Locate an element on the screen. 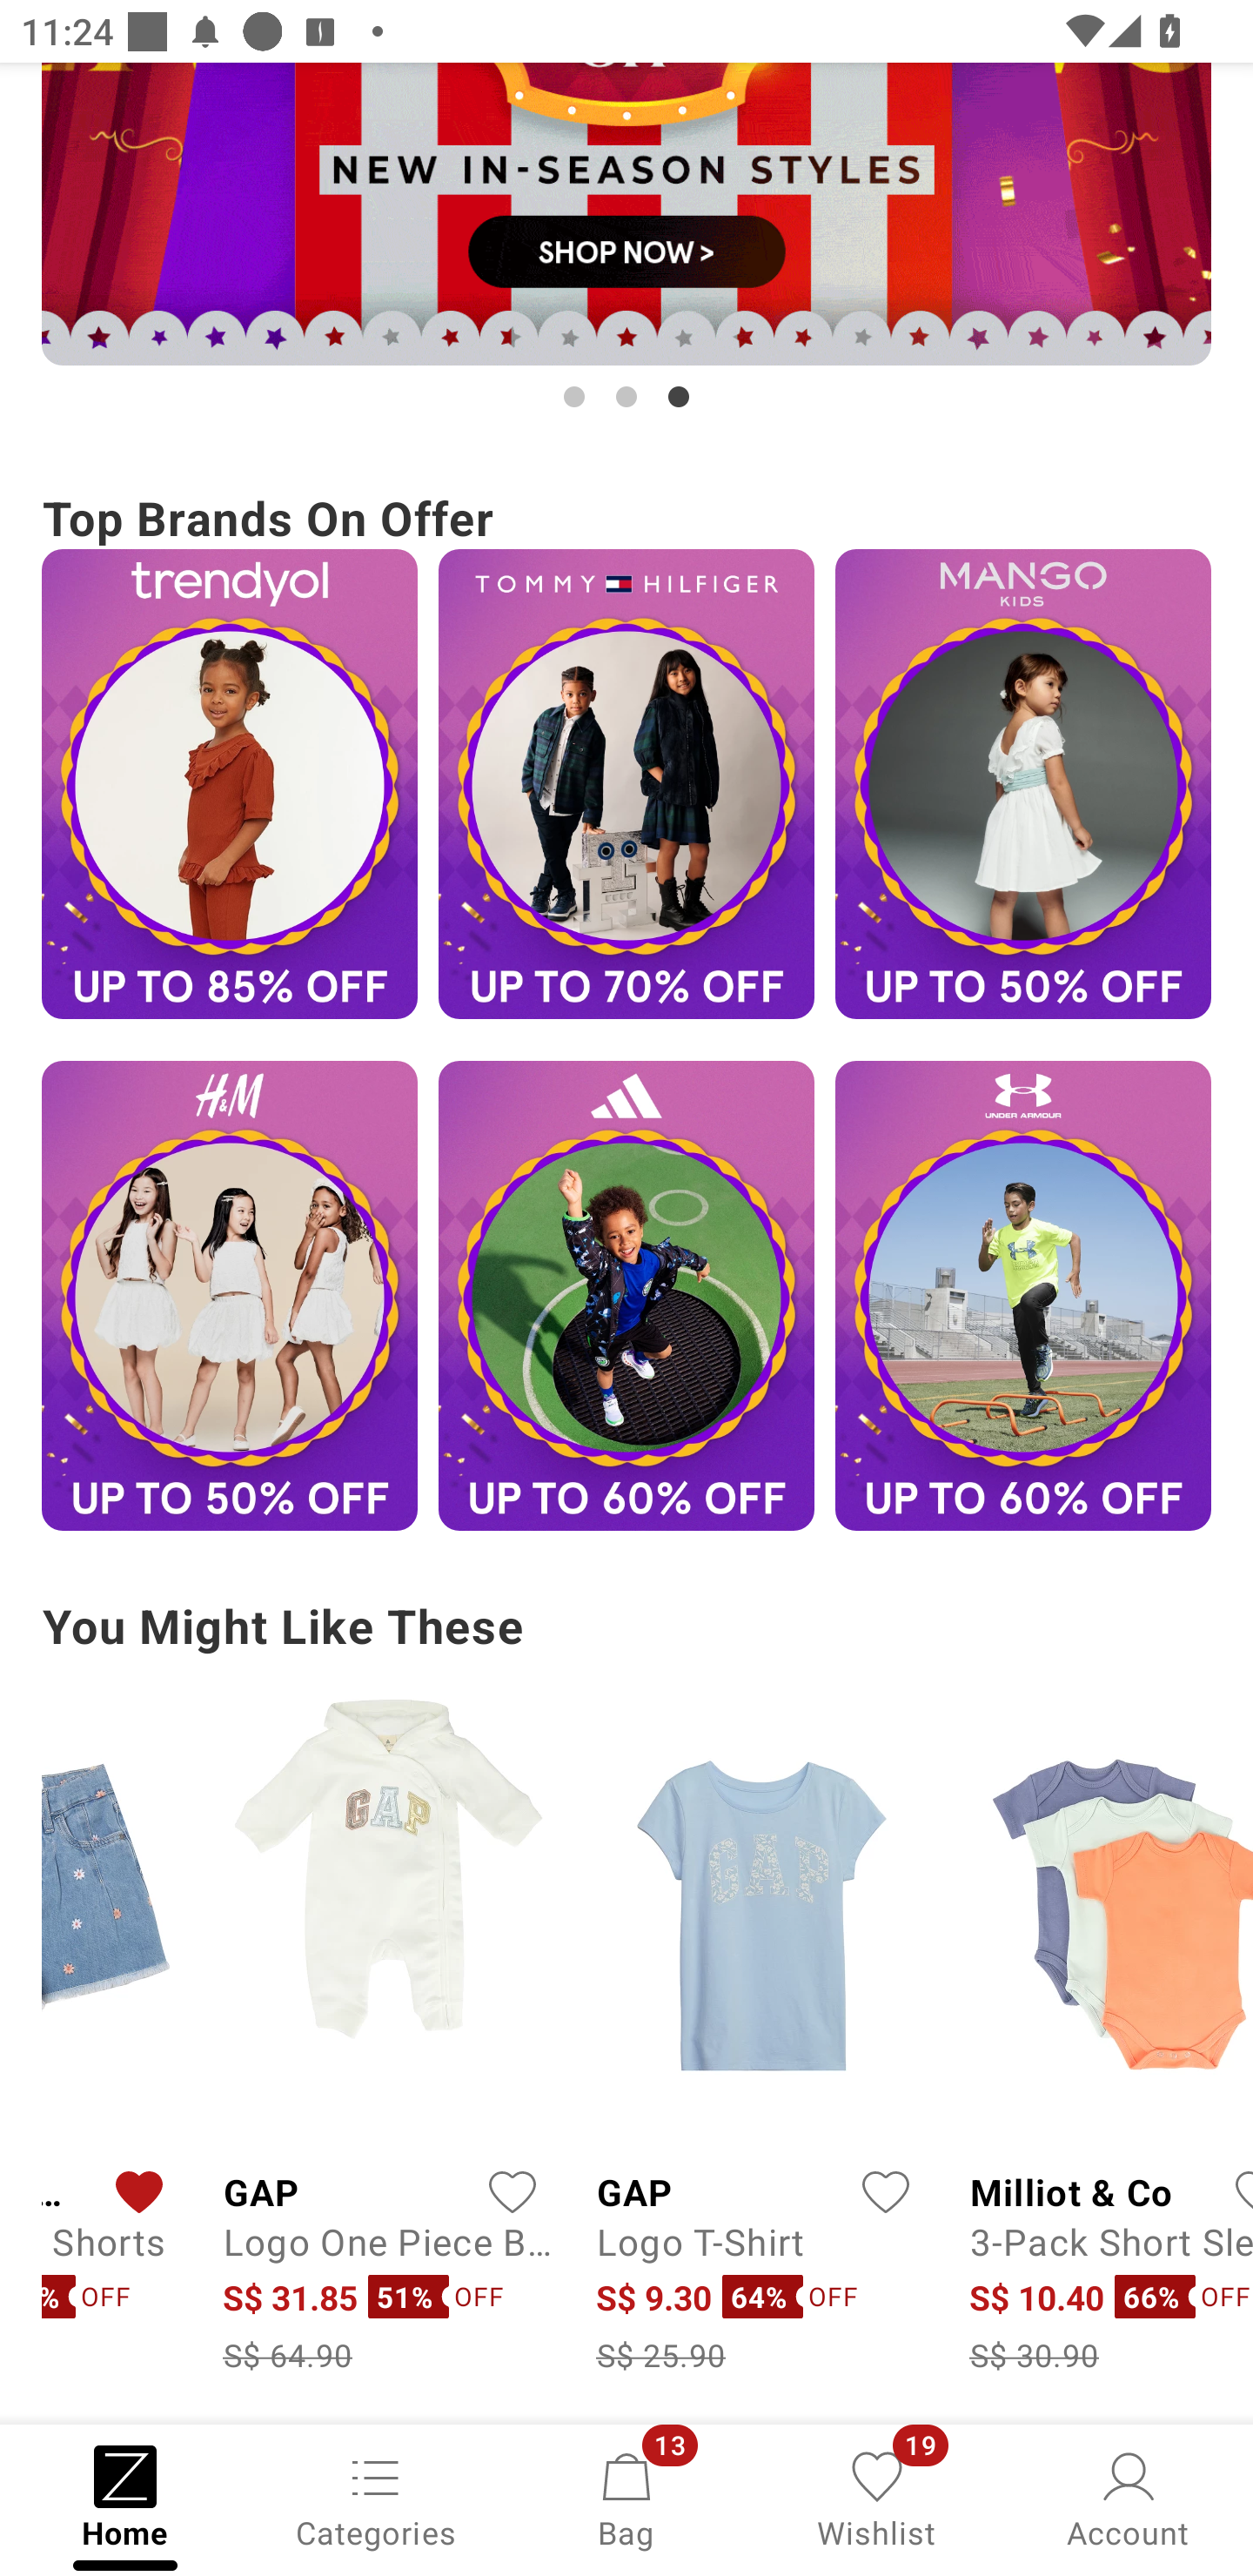 This screenshot has width=1253, height=2576. Campaign banner is located at coordinates (626, 1295).